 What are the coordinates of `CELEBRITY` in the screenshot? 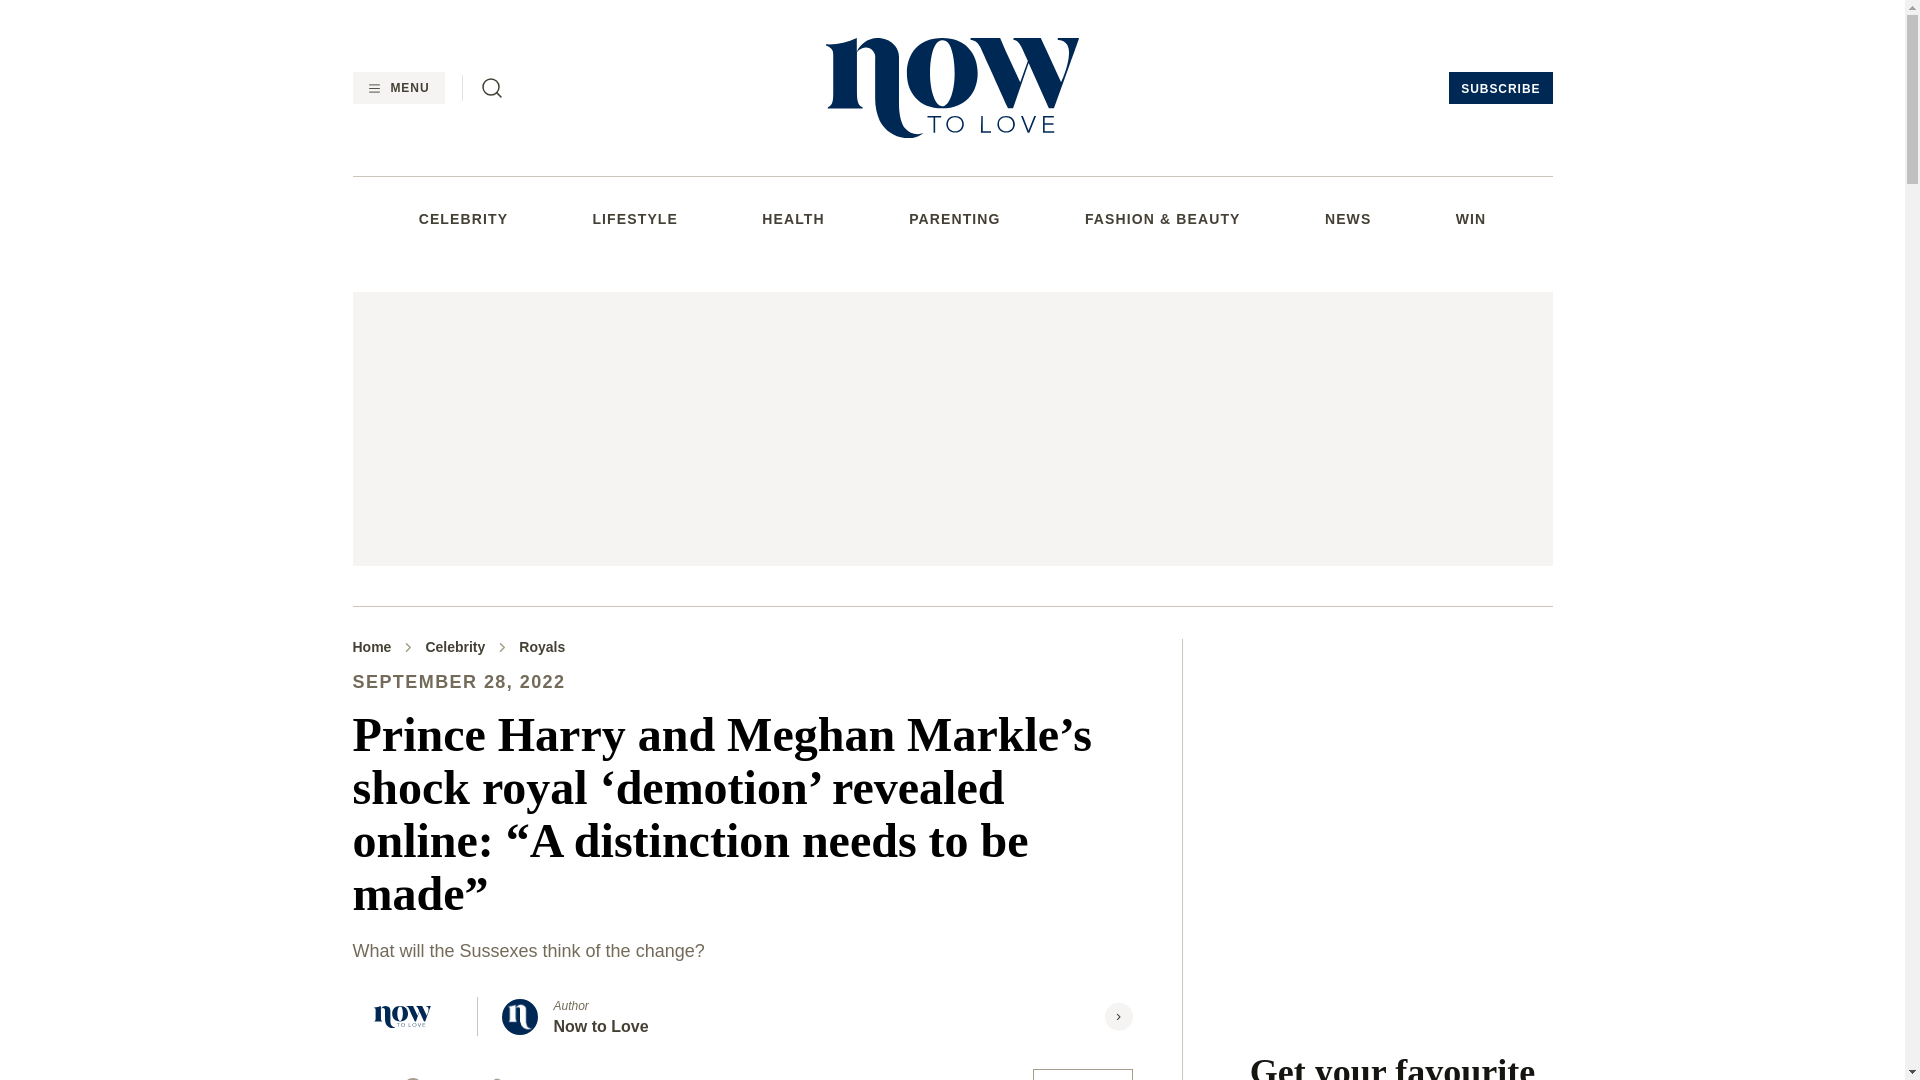 It's located at (463, 218).